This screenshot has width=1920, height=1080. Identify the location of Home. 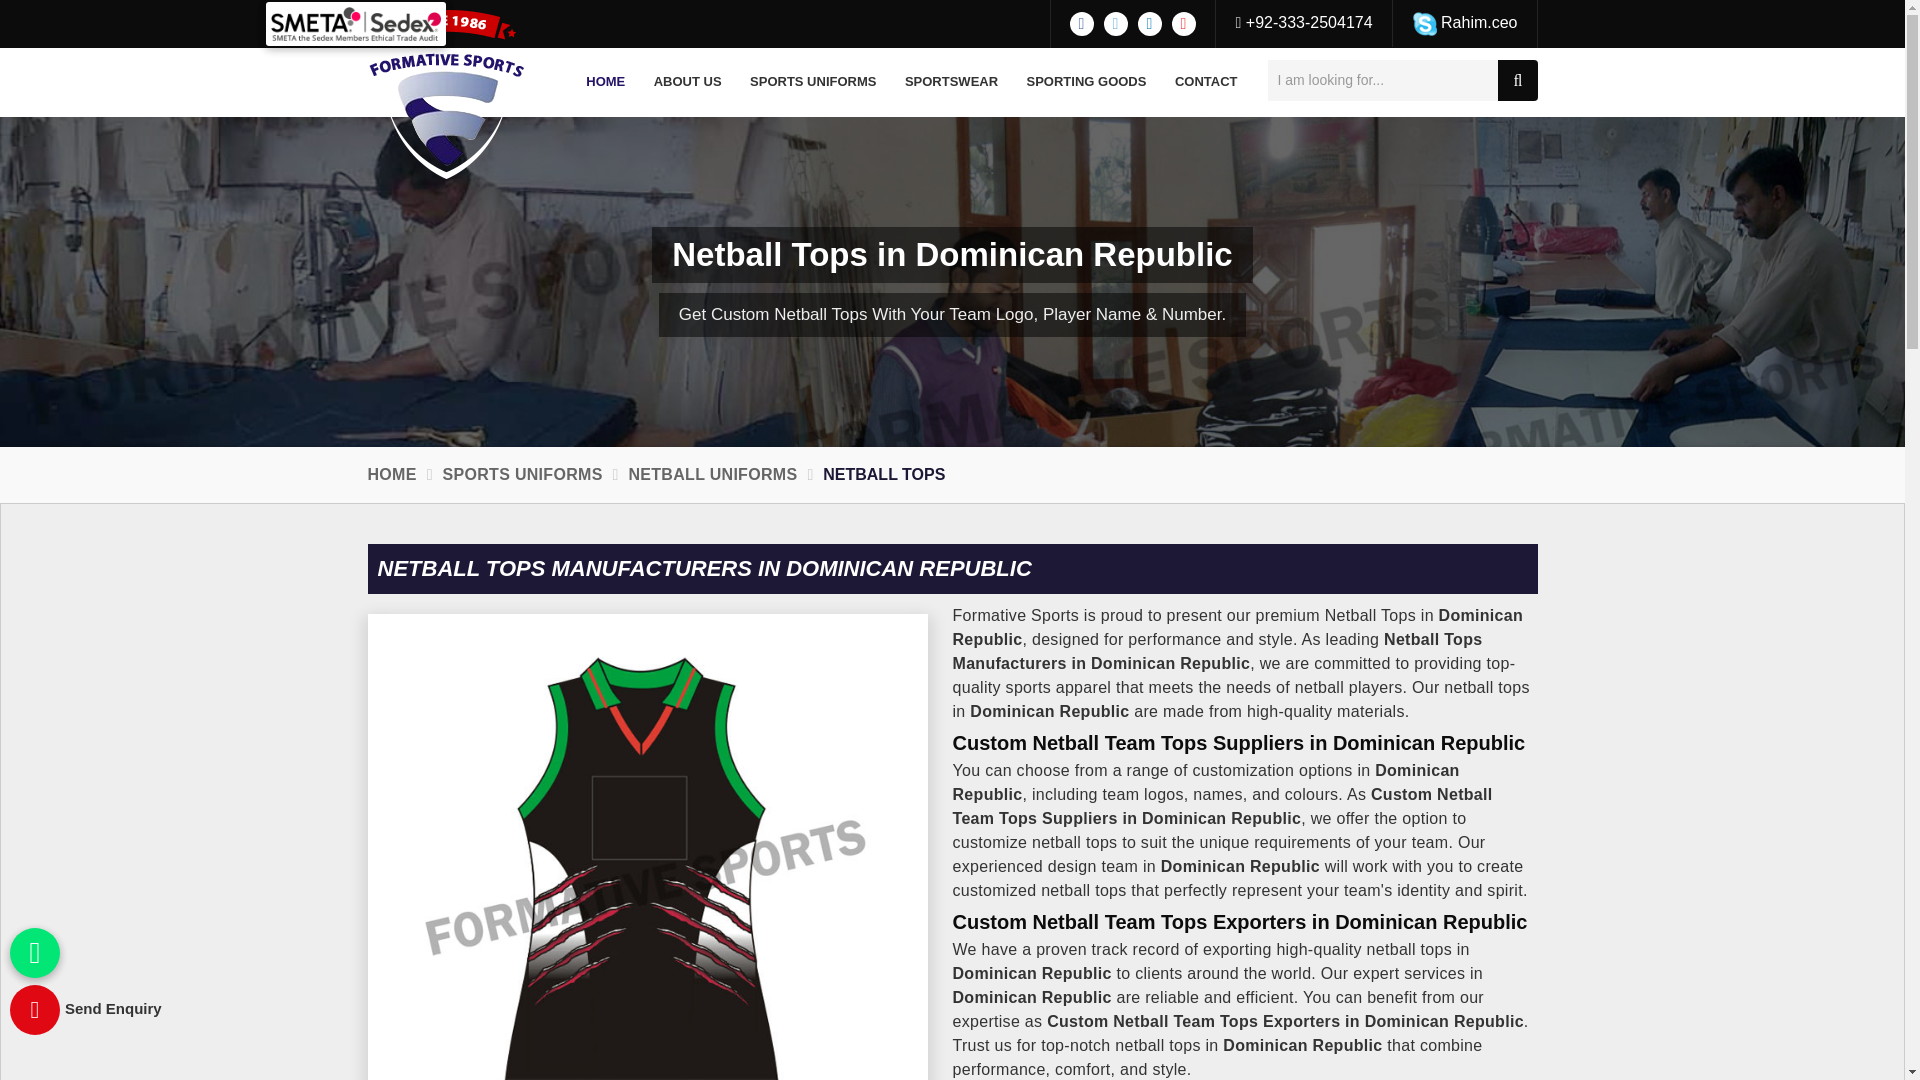
(606, 82).